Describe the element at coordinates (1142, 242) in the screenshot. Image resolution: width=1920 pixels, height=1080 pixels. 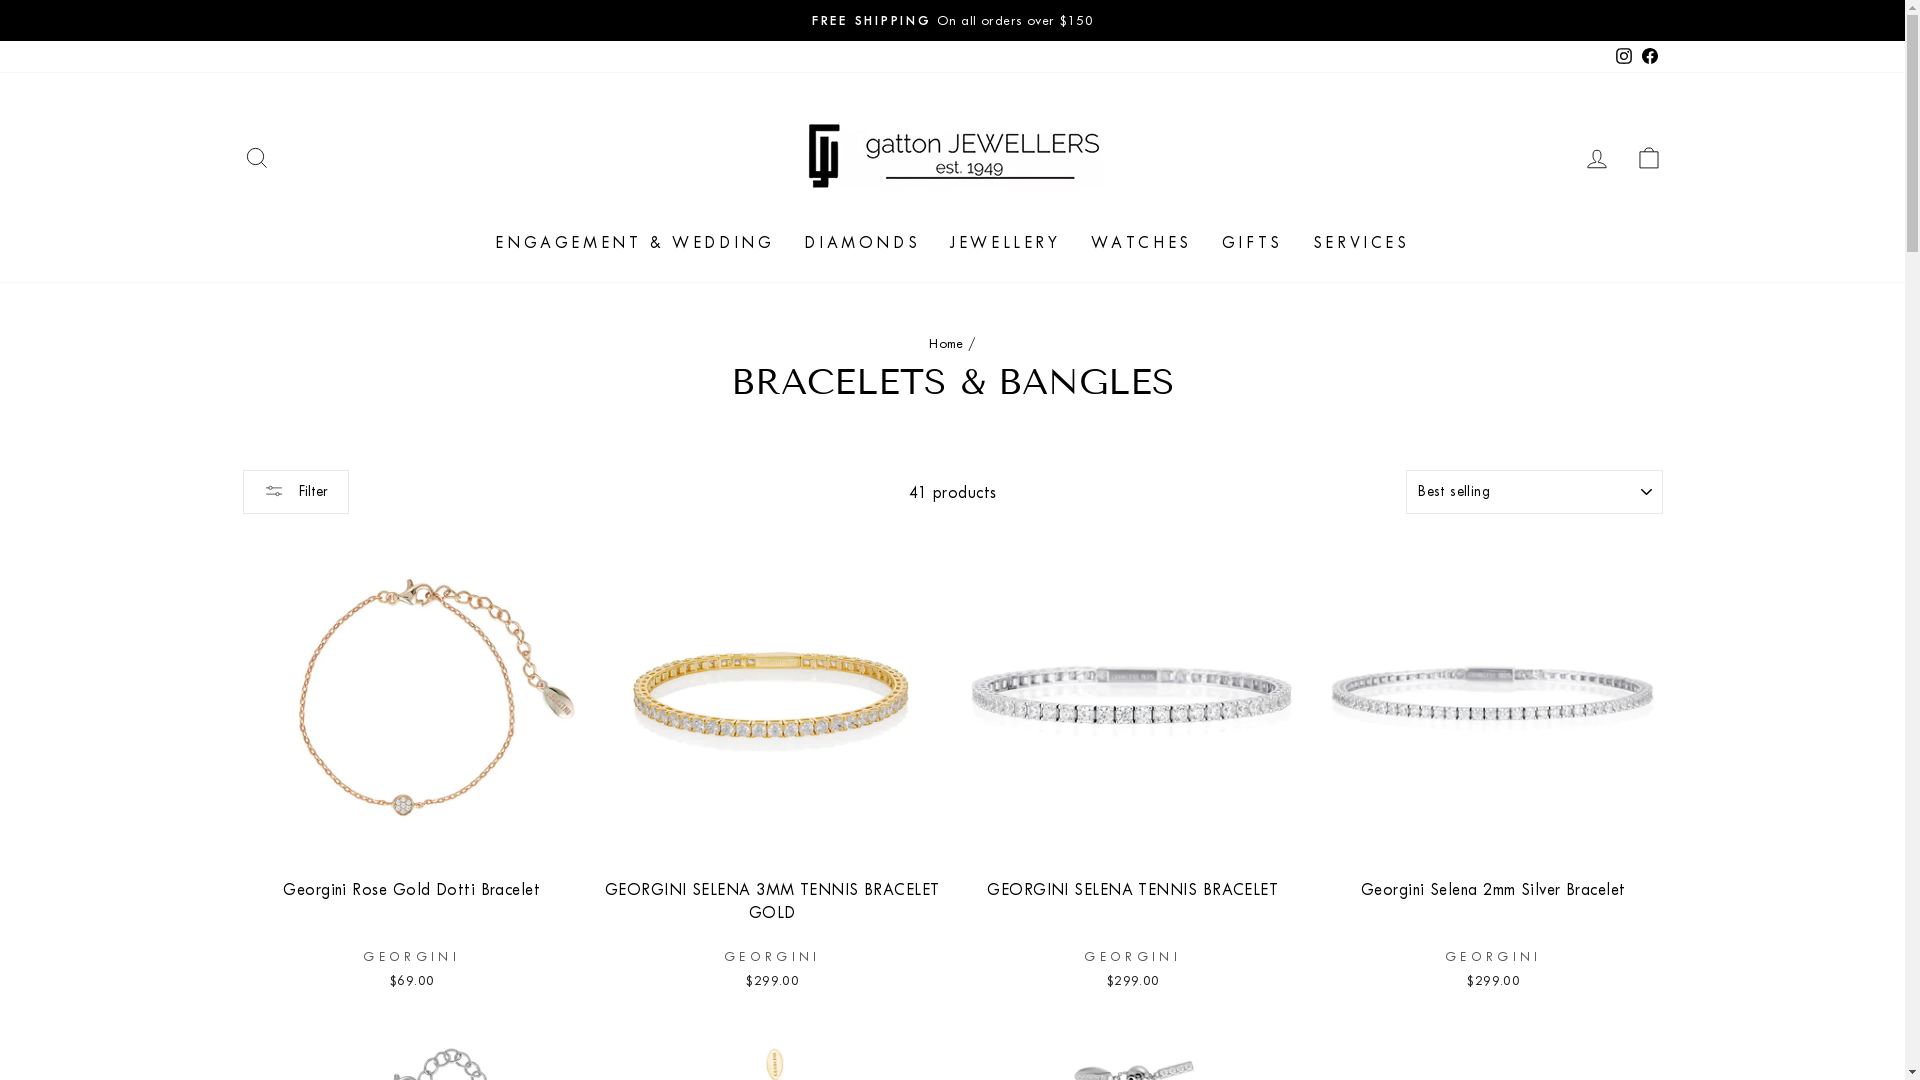
I see `WATCHES` at that location.